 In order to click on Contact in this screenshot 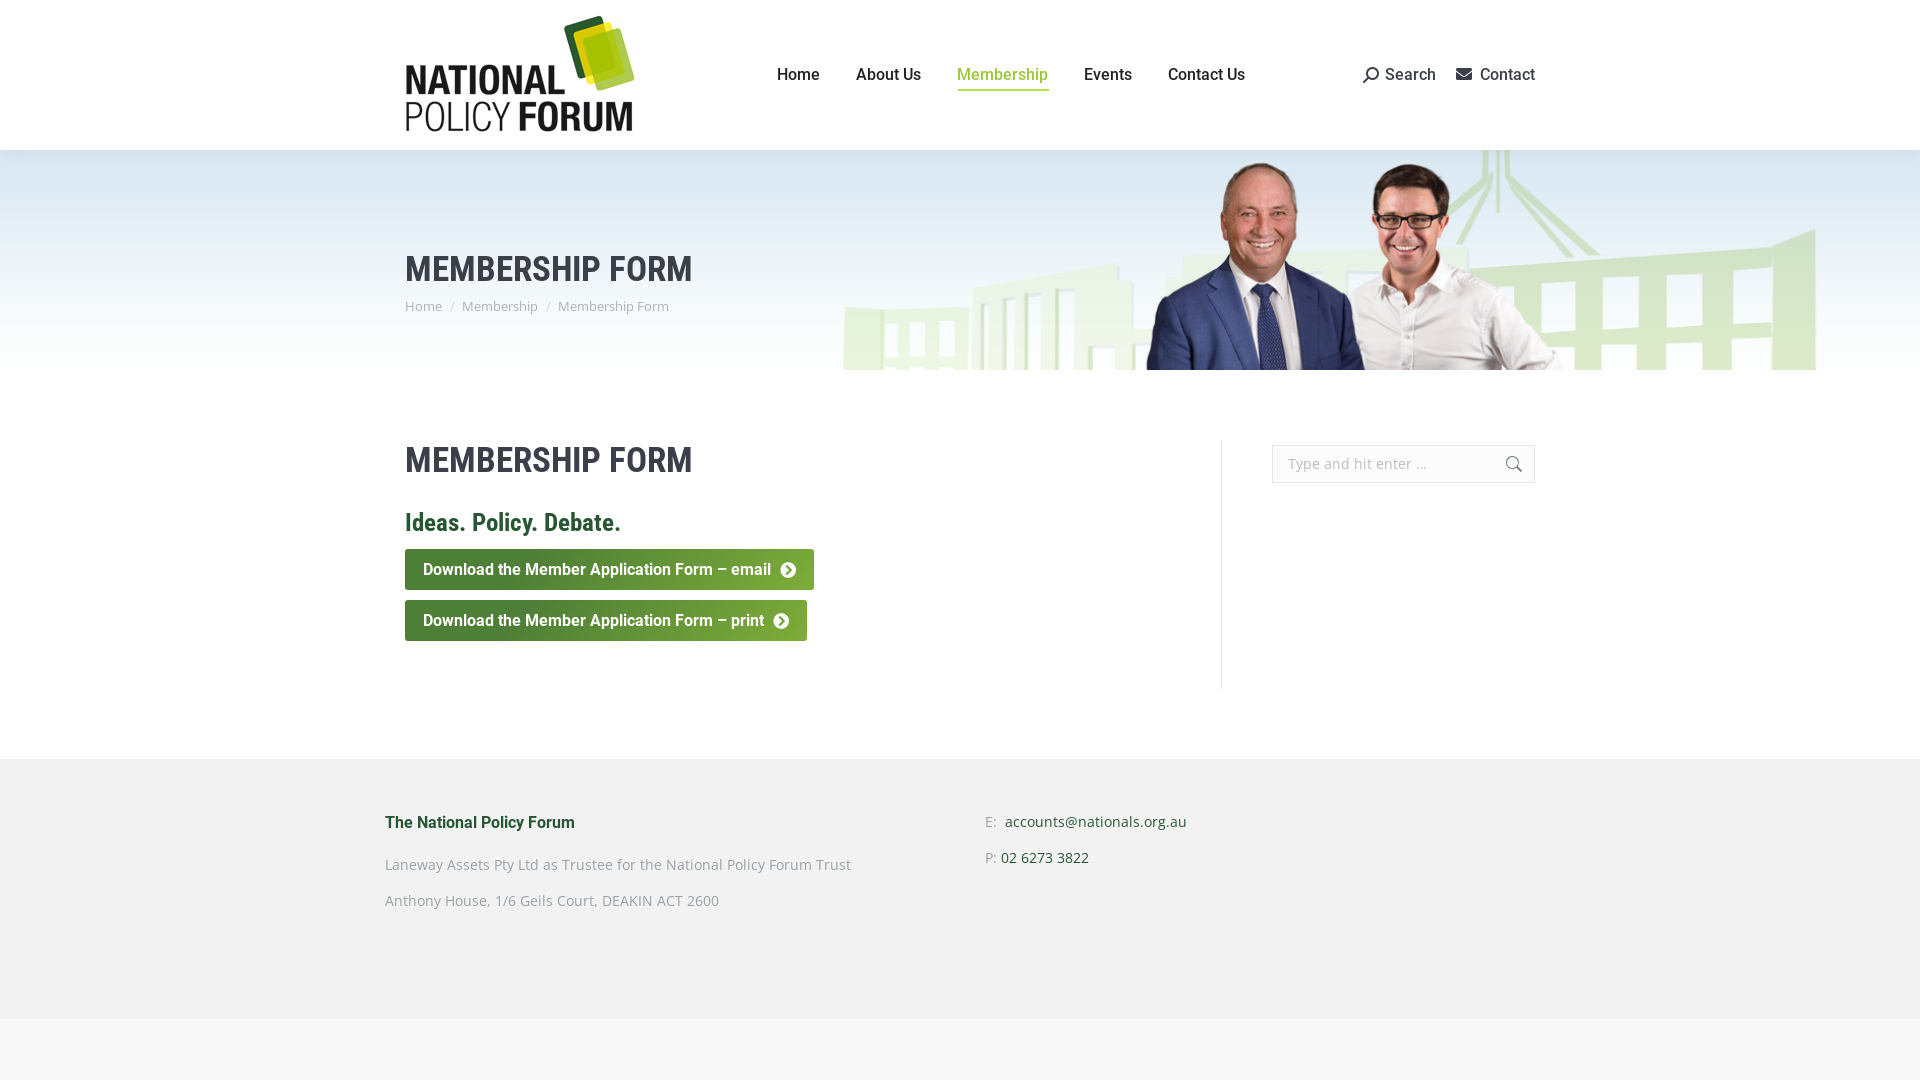, I will do `click(1508, 74)`.